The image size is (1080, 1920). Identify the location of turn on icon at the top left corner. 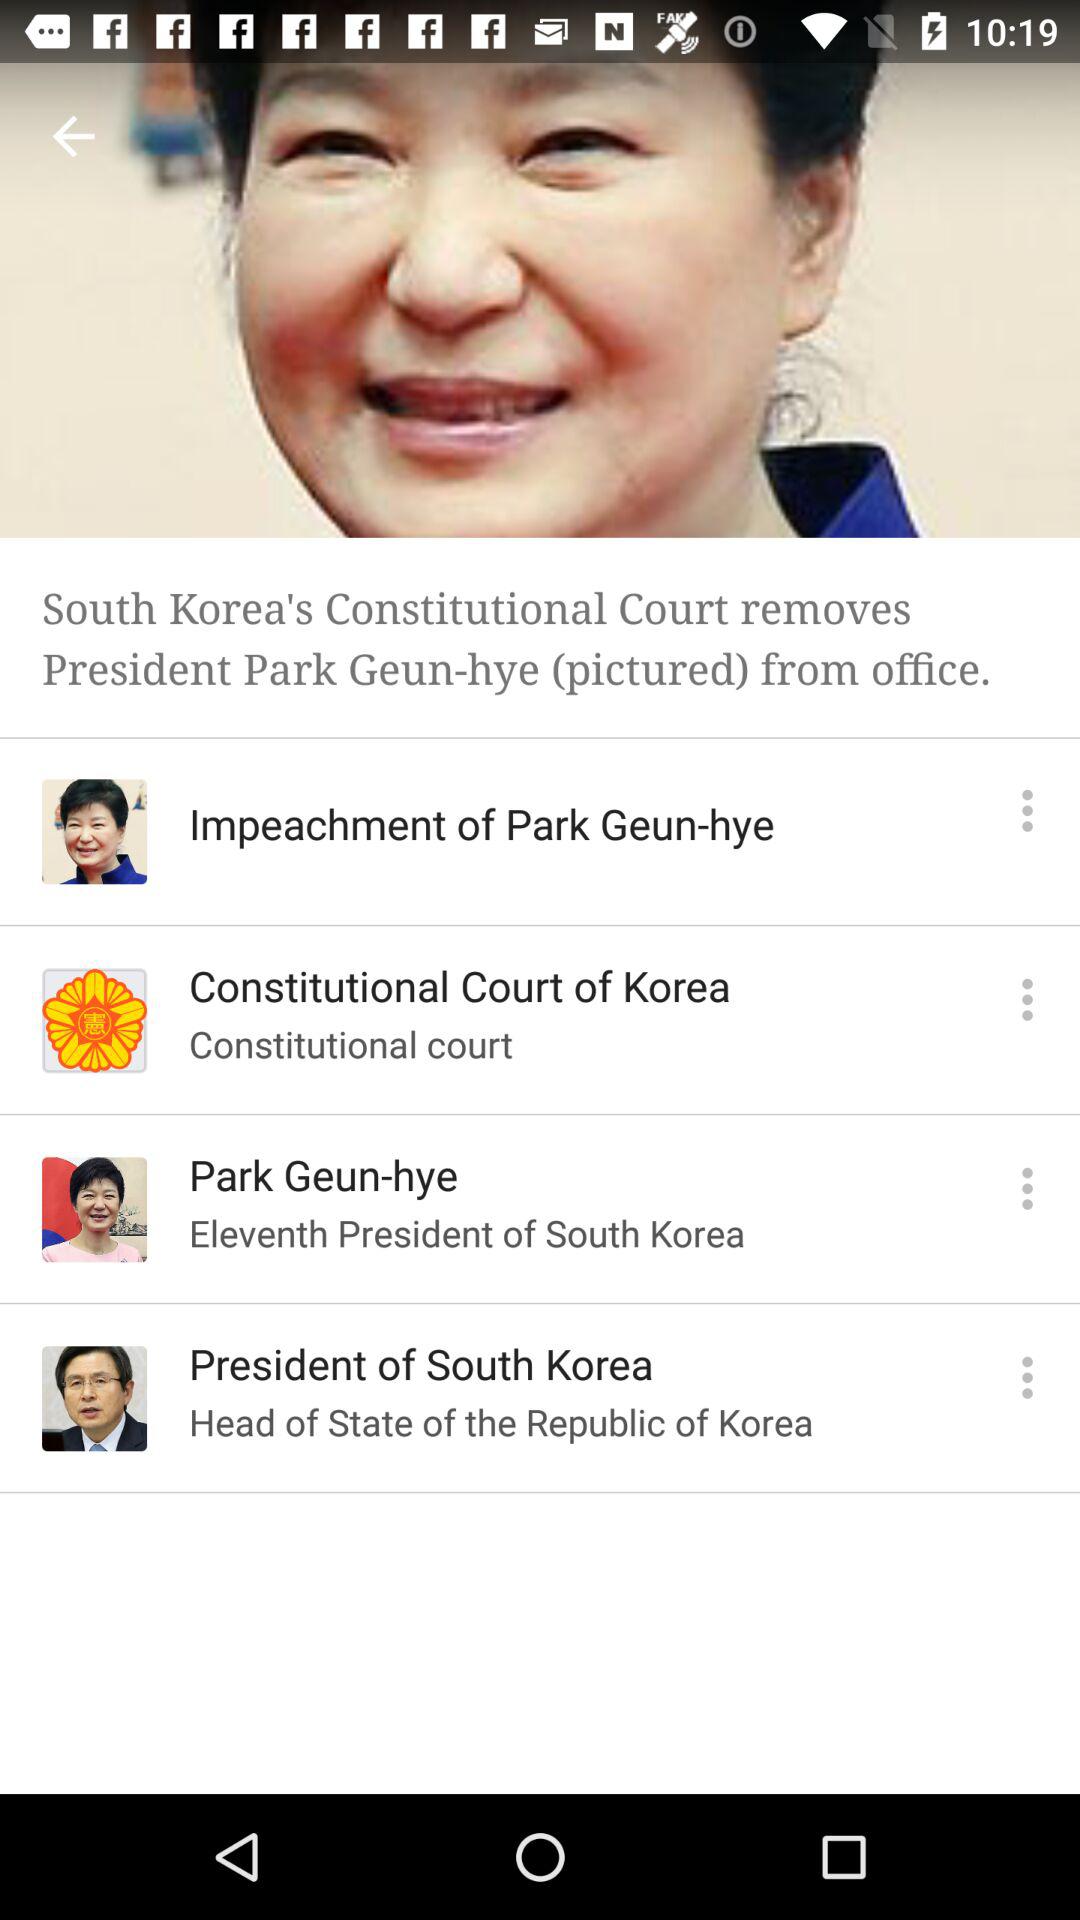
(73, 136).